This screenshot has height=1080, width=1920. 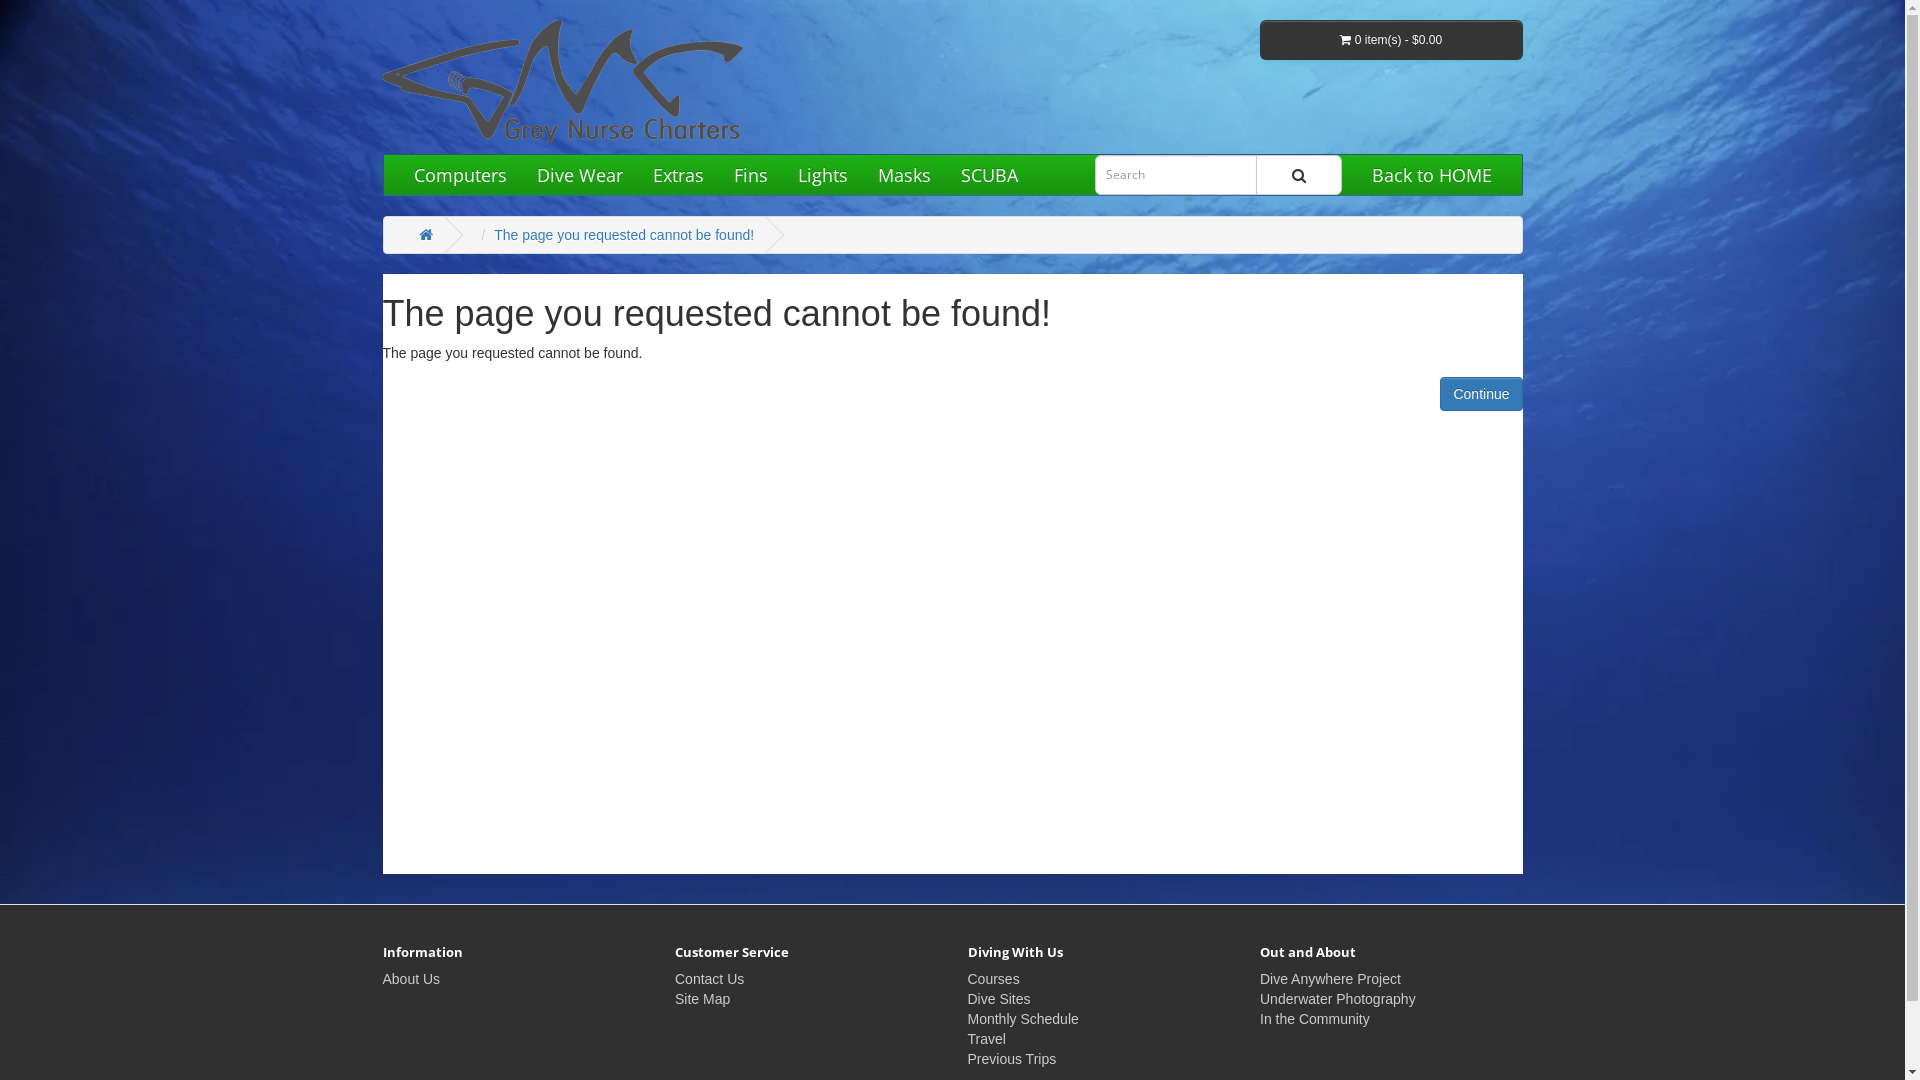 I want to click on Underwater Photography, so click(x=1338, y=999).